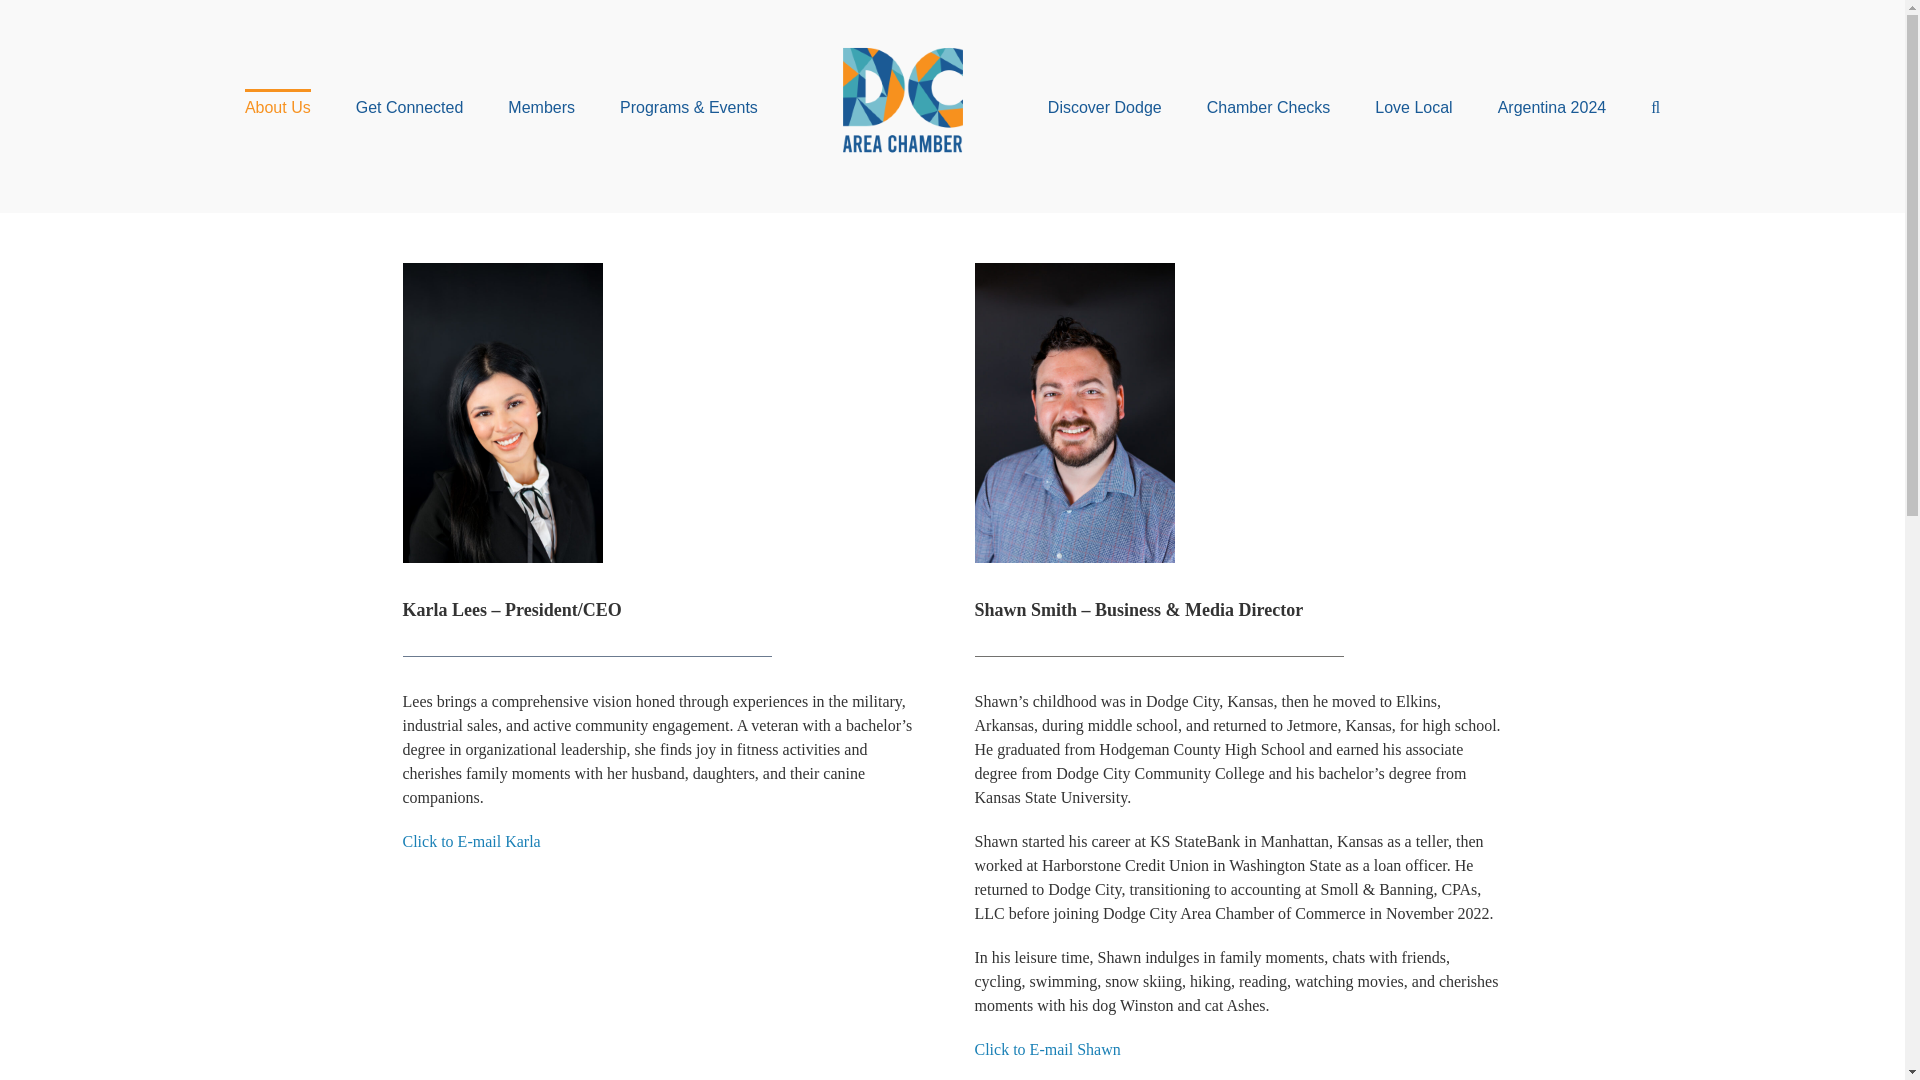 This screenshot has height=1080, width=1920. I want to click on Members, so click(541, 106).